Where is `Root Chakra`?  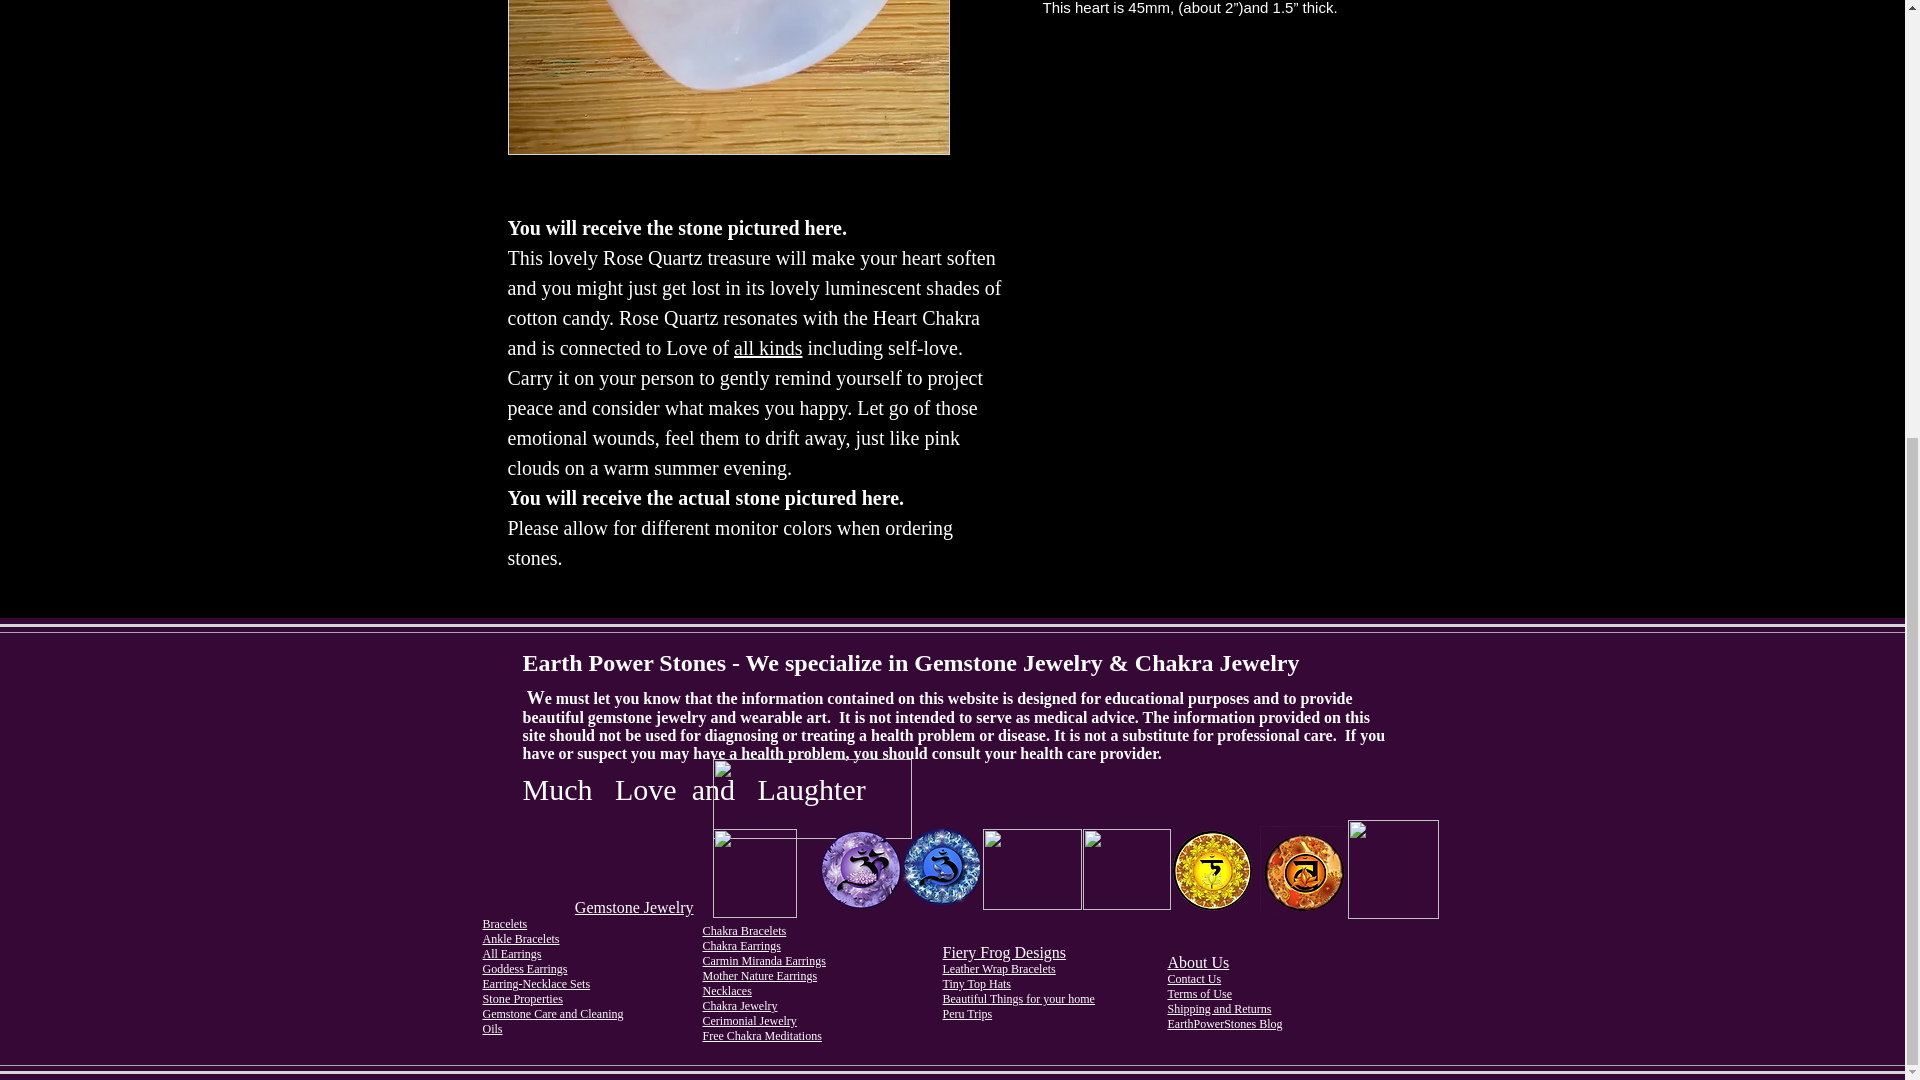 Root Chakra is located at coordinates (1392, 869).